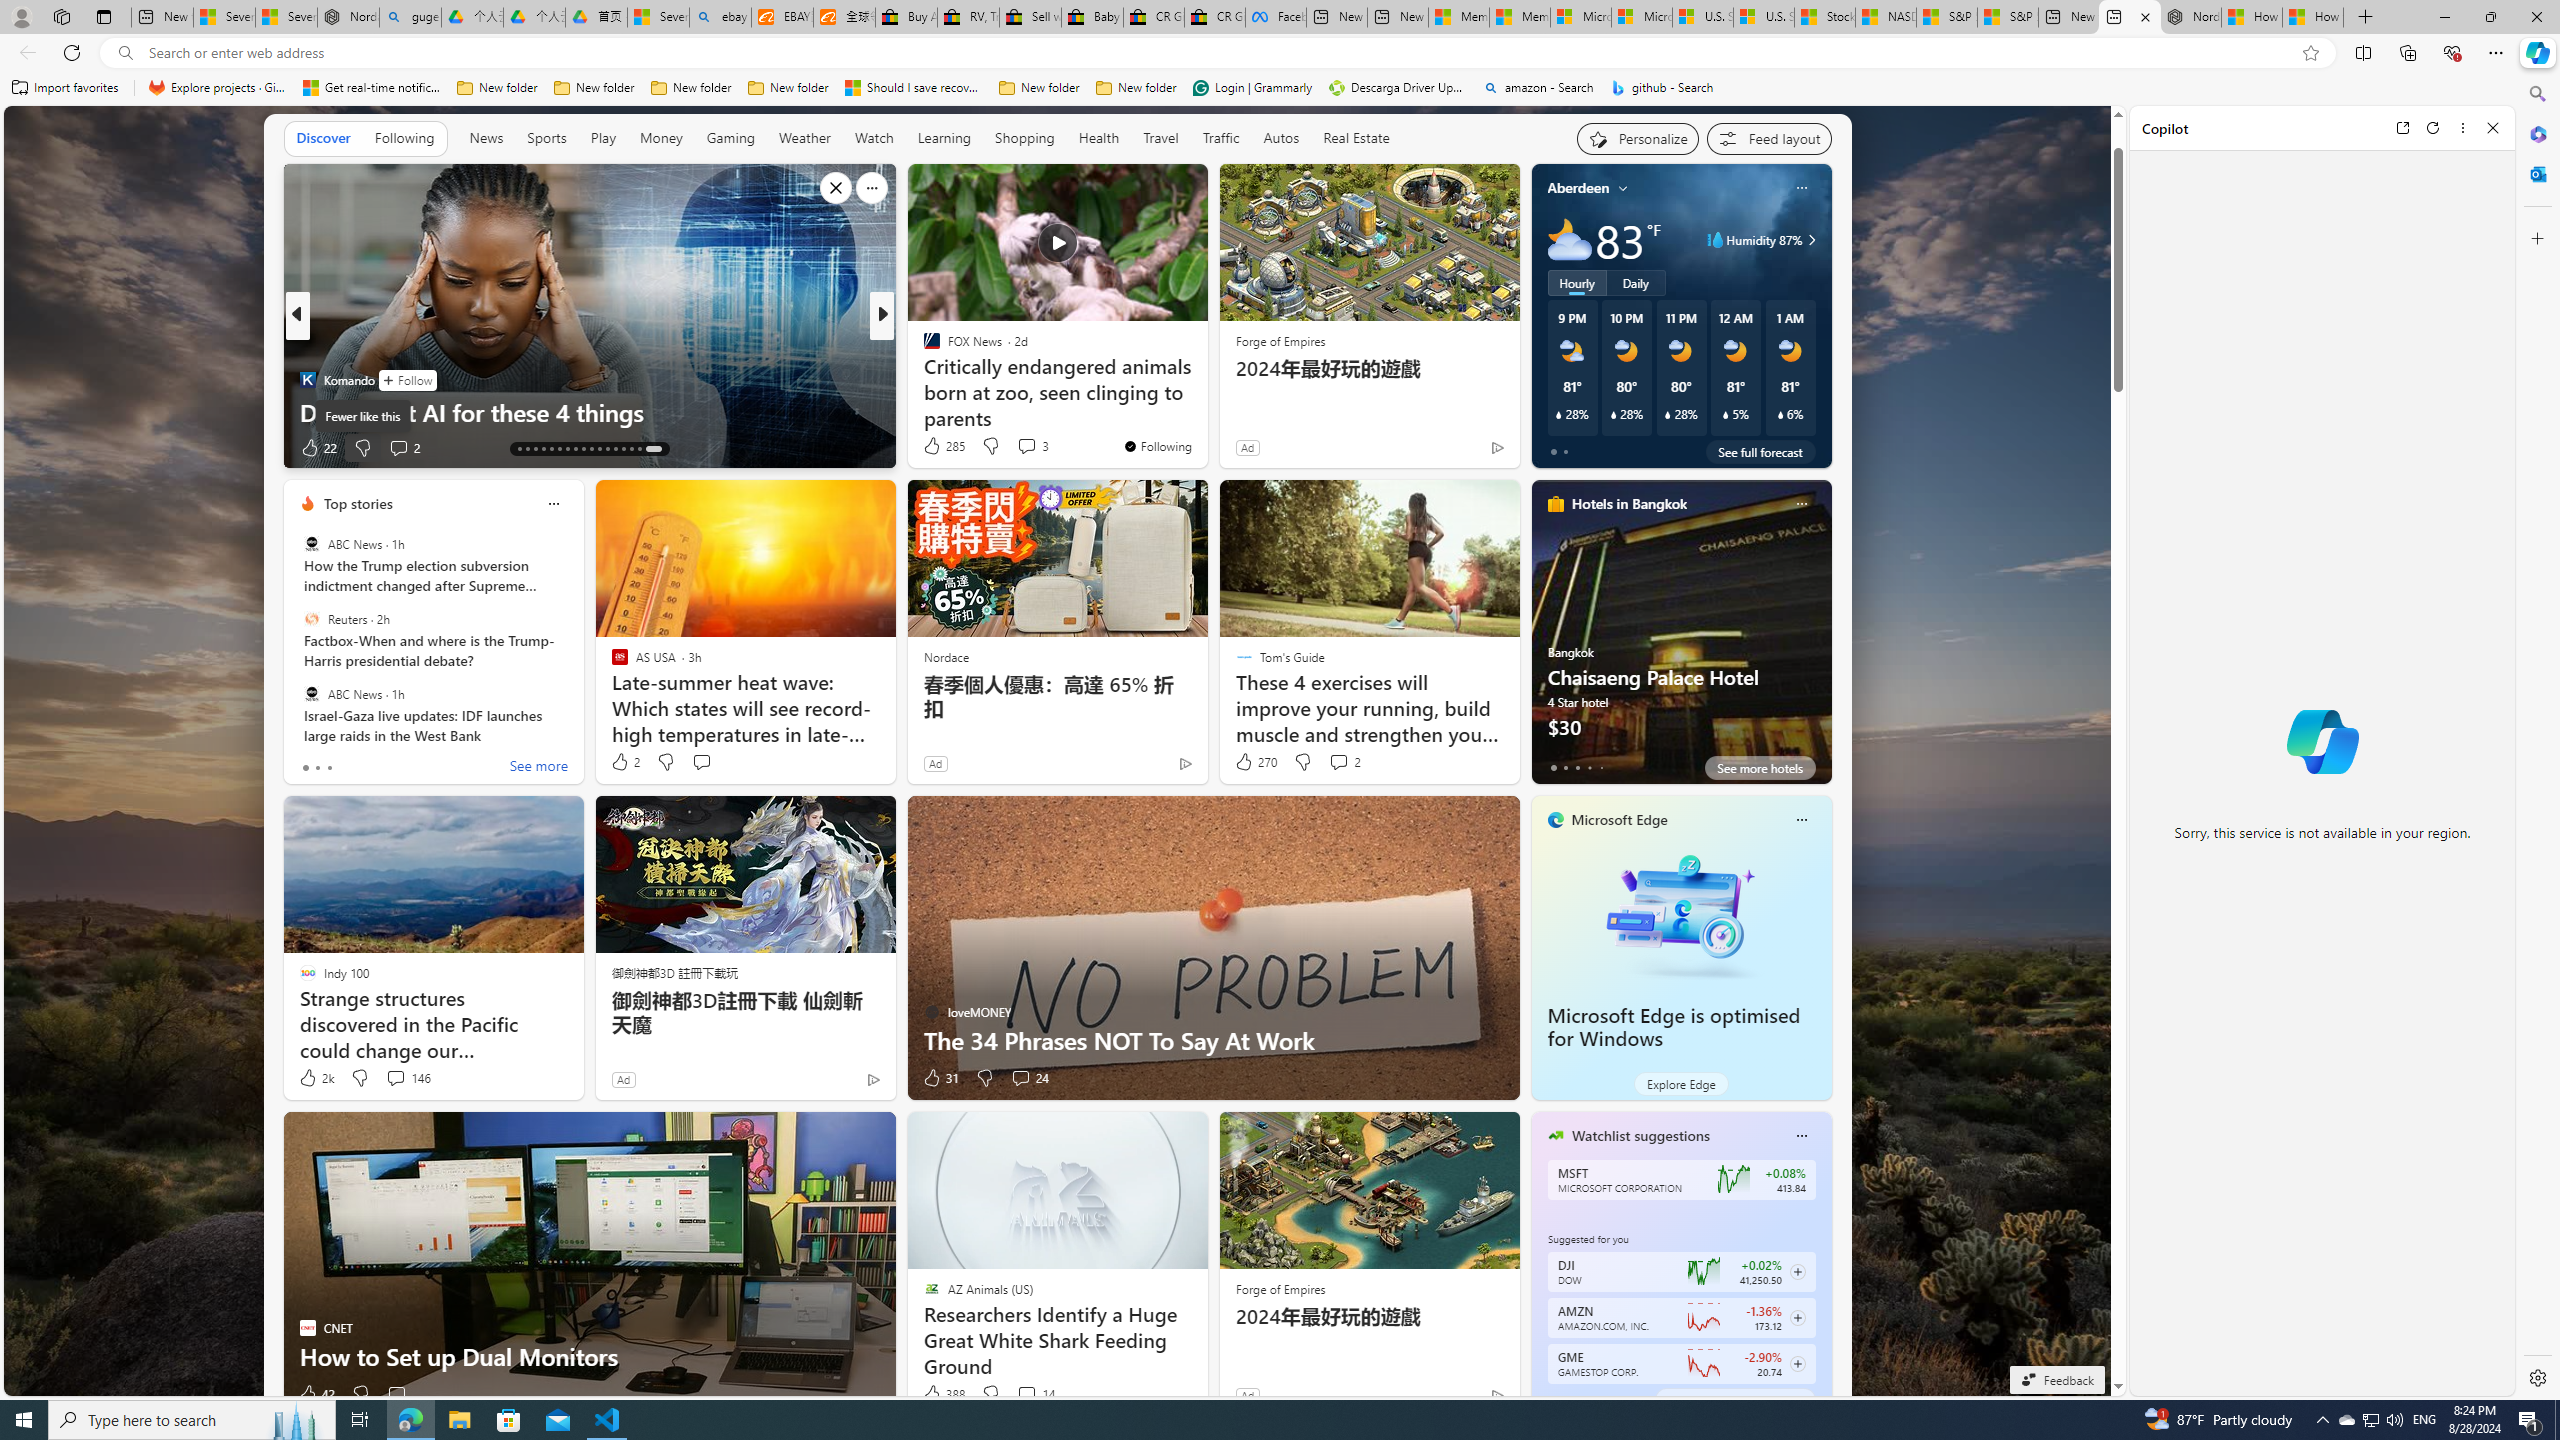 This screenshot has height=1440, width=2560. I want to click on Chaisaeng Palace Hotel, so click(1681, 640).